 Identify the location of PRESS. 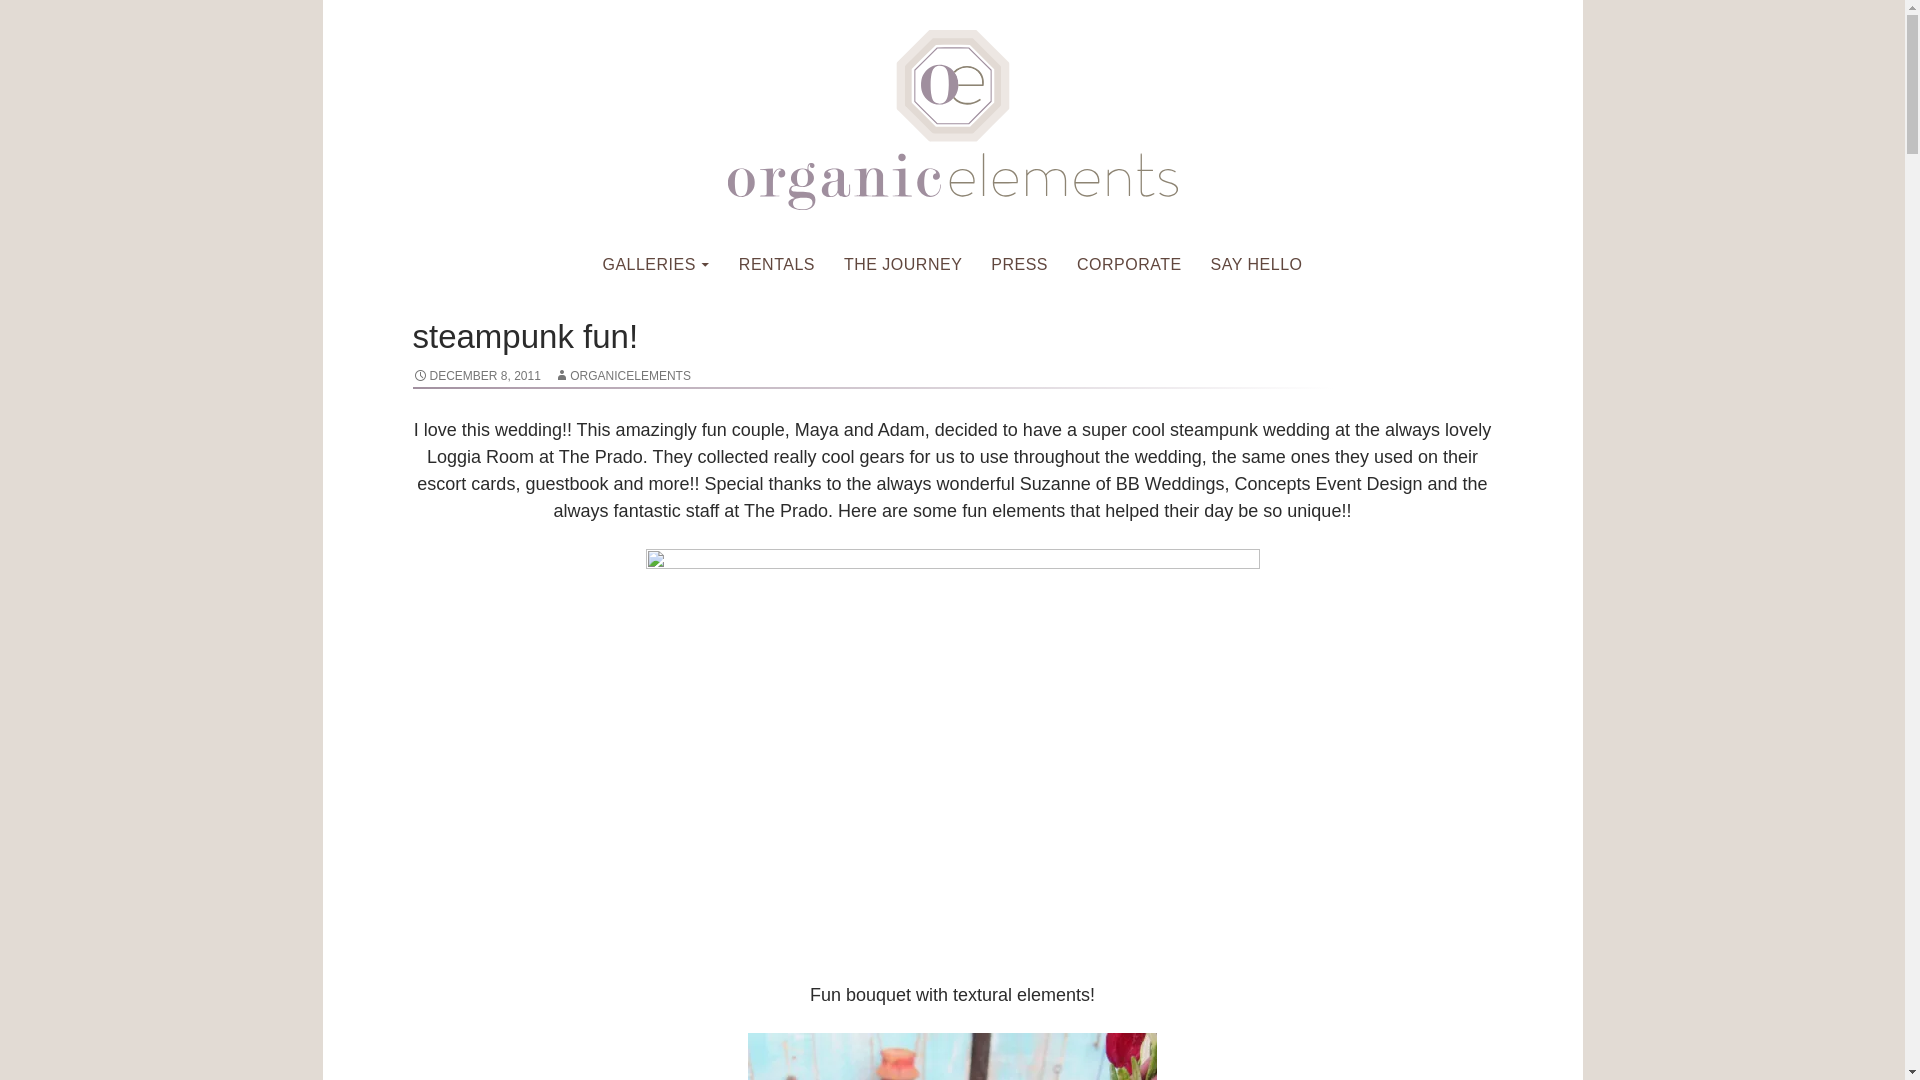
(1019, 264).